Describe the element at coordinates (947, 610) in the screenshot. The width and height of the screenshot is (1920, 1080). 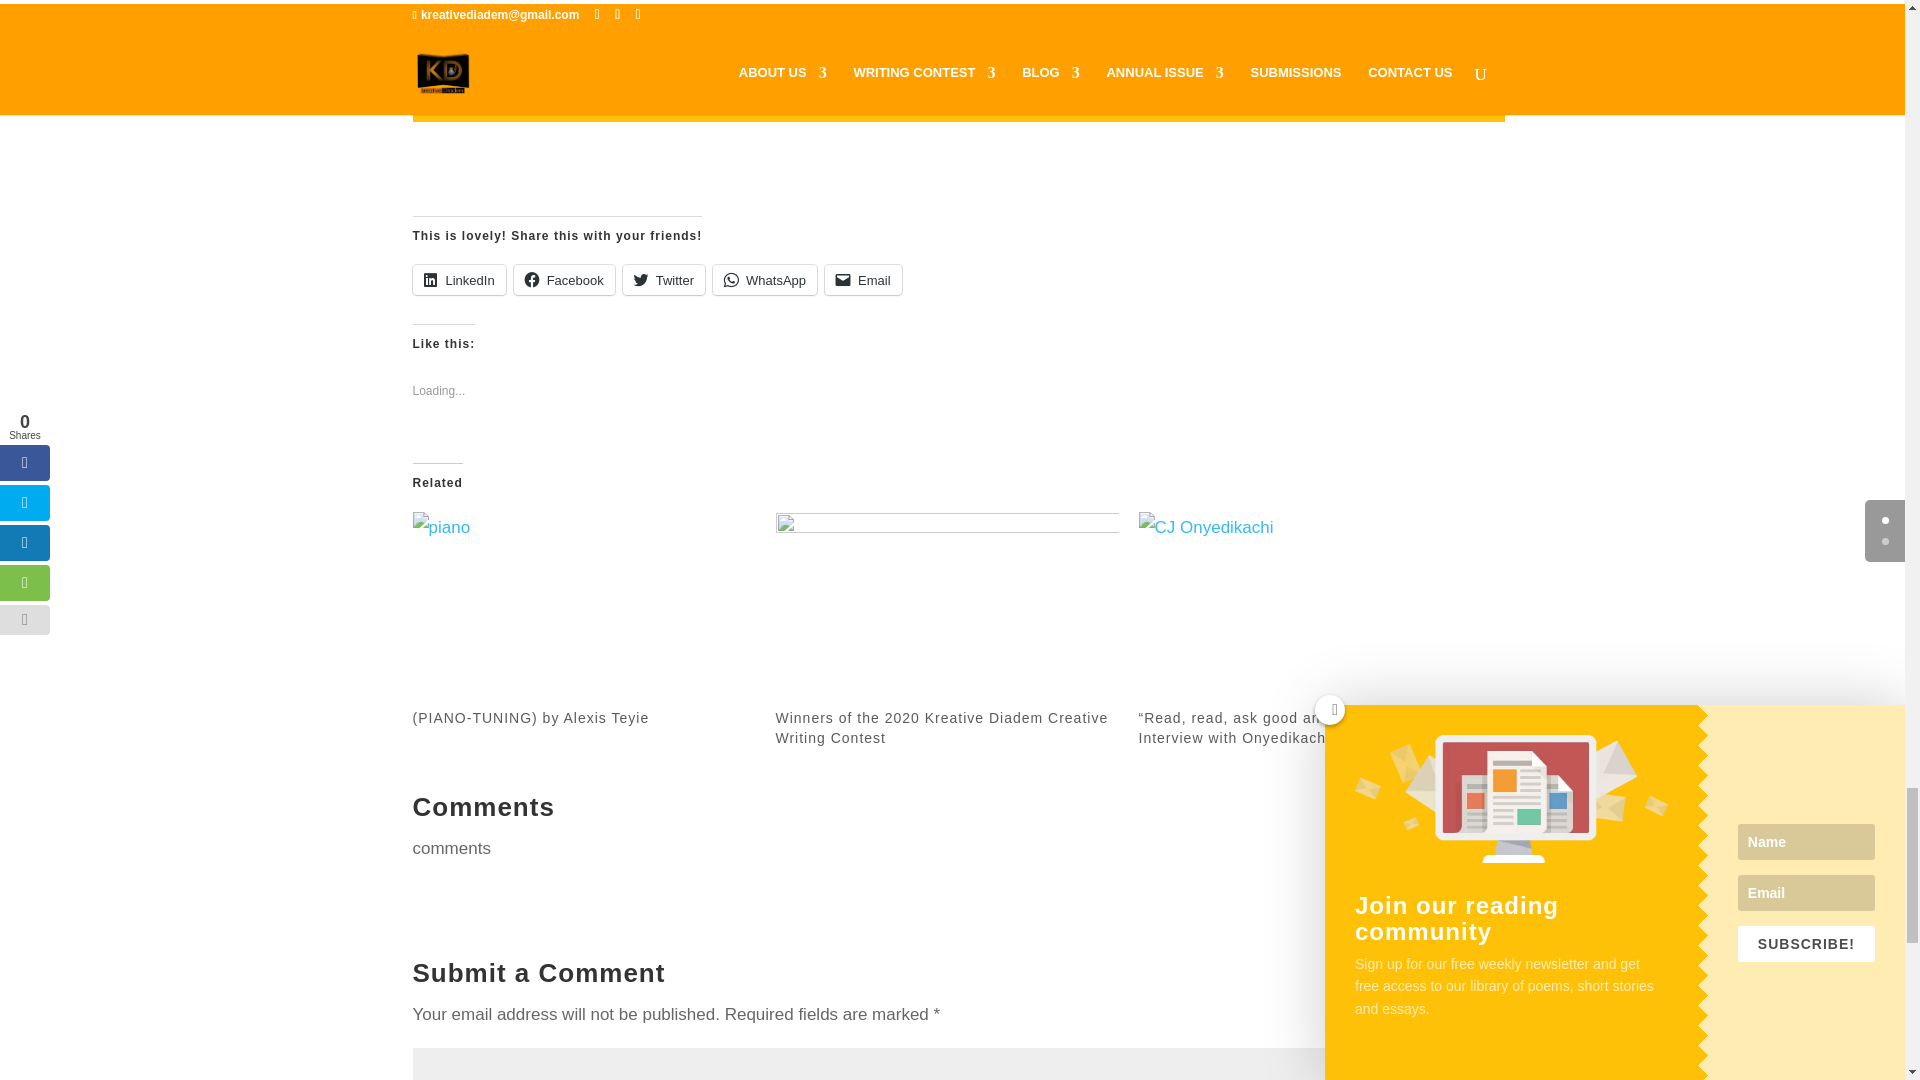
I see `Winners of the 2020 Kreative Diadem Creative Writing Contest` at that location.